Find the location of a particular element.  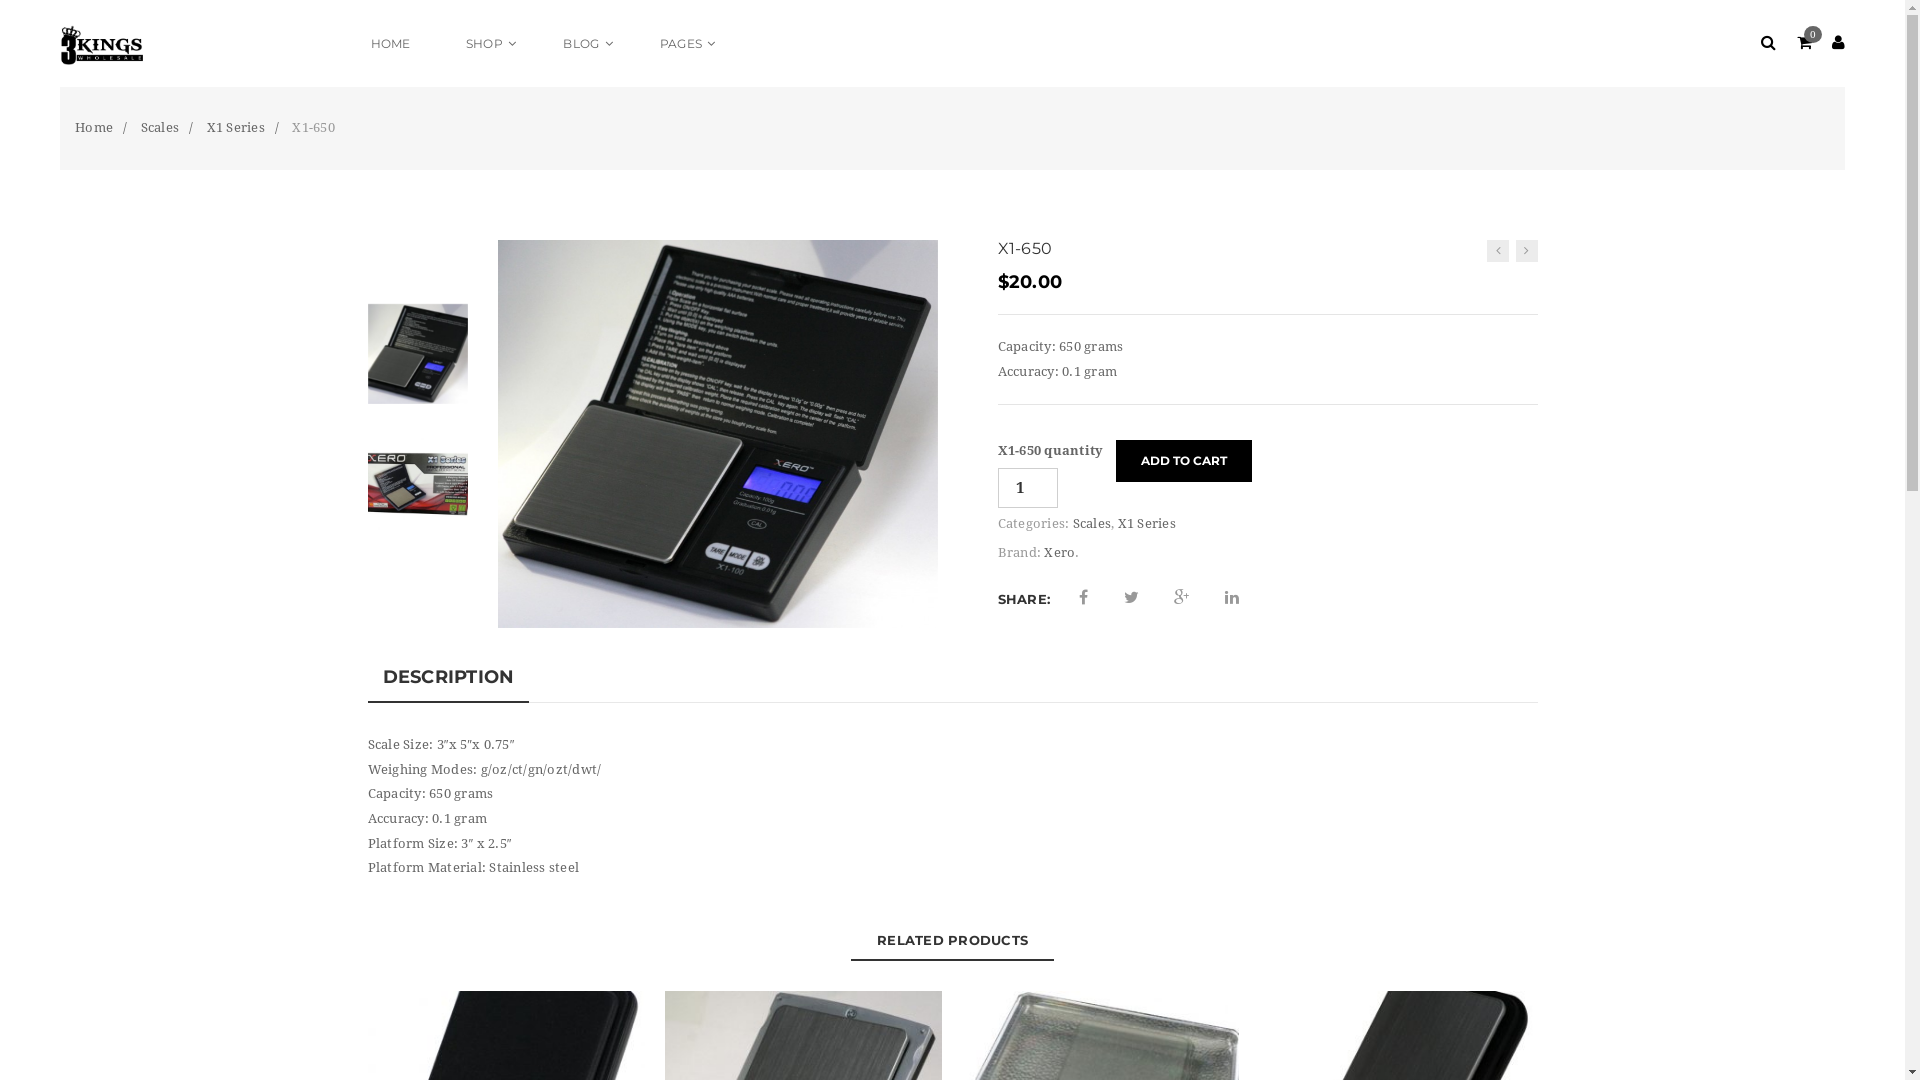

X1-100 is located at coordinates (418, 352).